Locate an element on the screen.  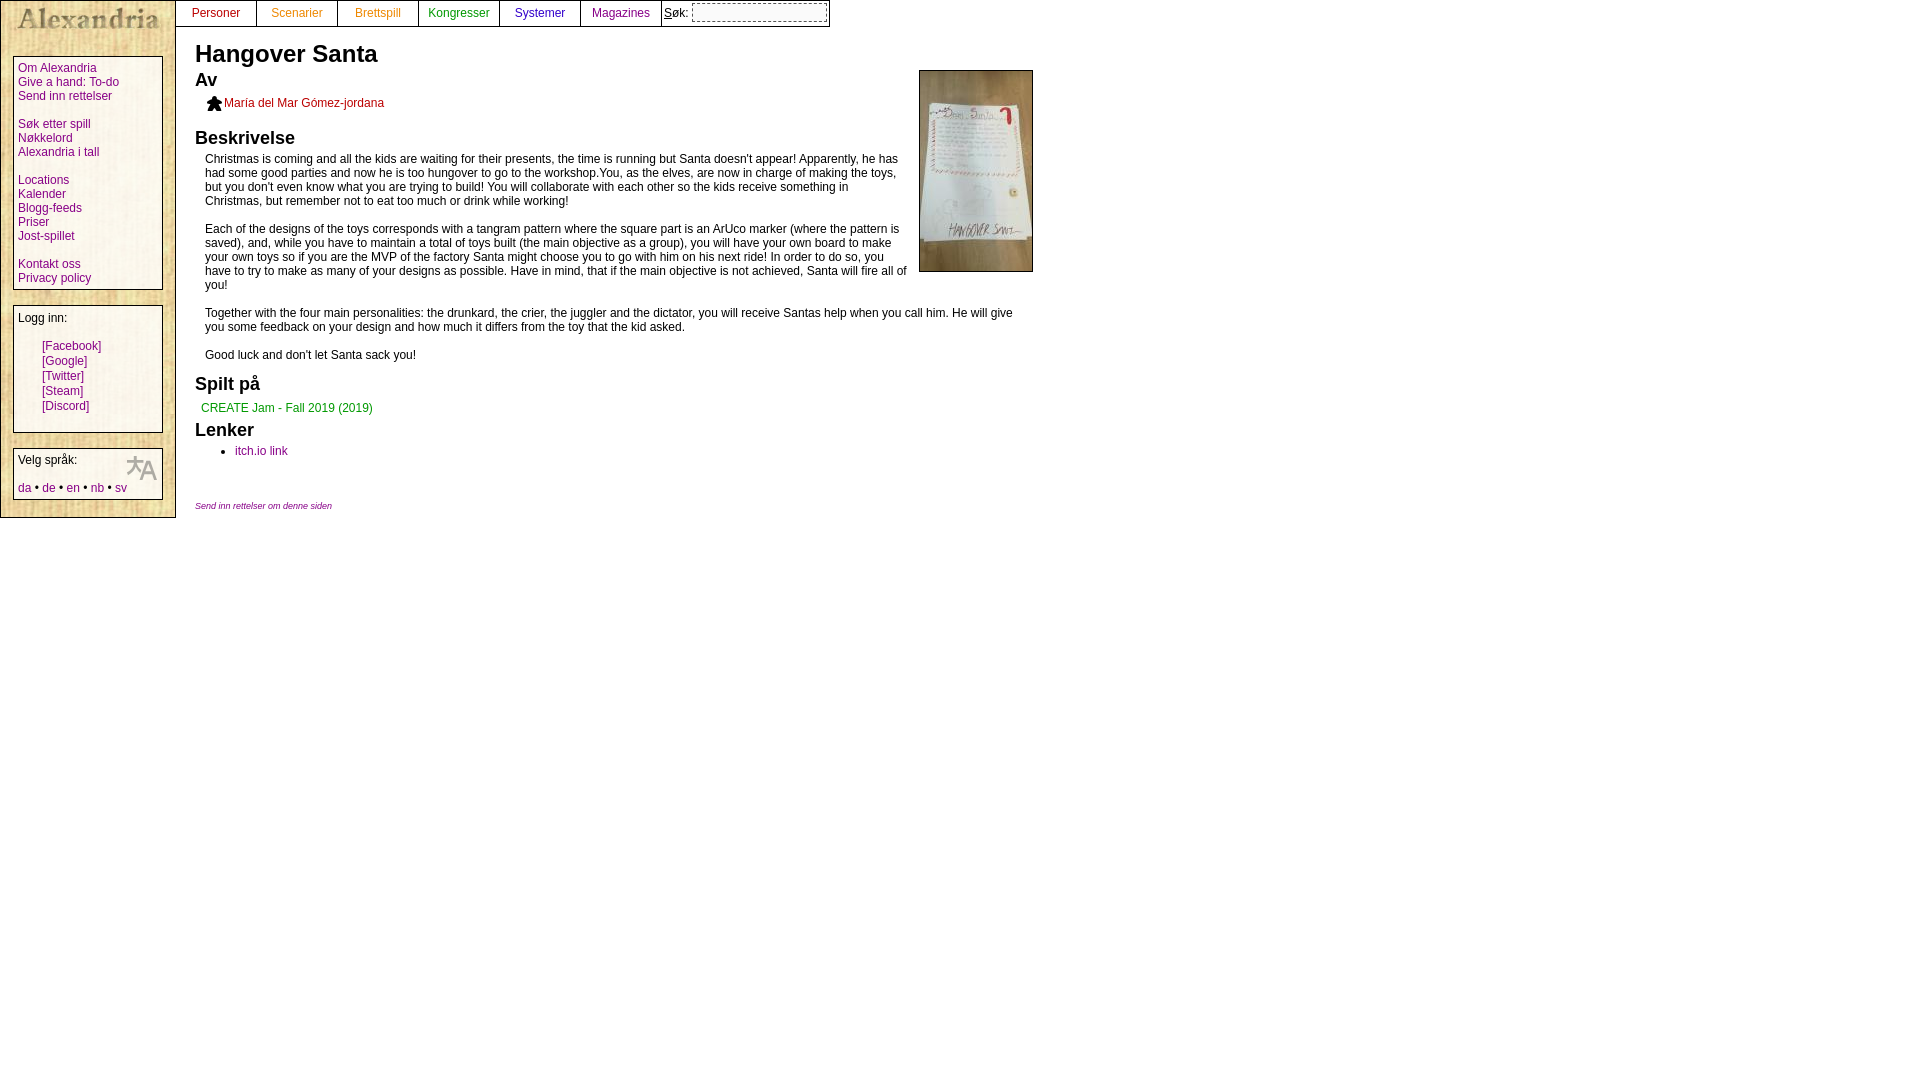
Magazines is located at coordinates (620, 13).